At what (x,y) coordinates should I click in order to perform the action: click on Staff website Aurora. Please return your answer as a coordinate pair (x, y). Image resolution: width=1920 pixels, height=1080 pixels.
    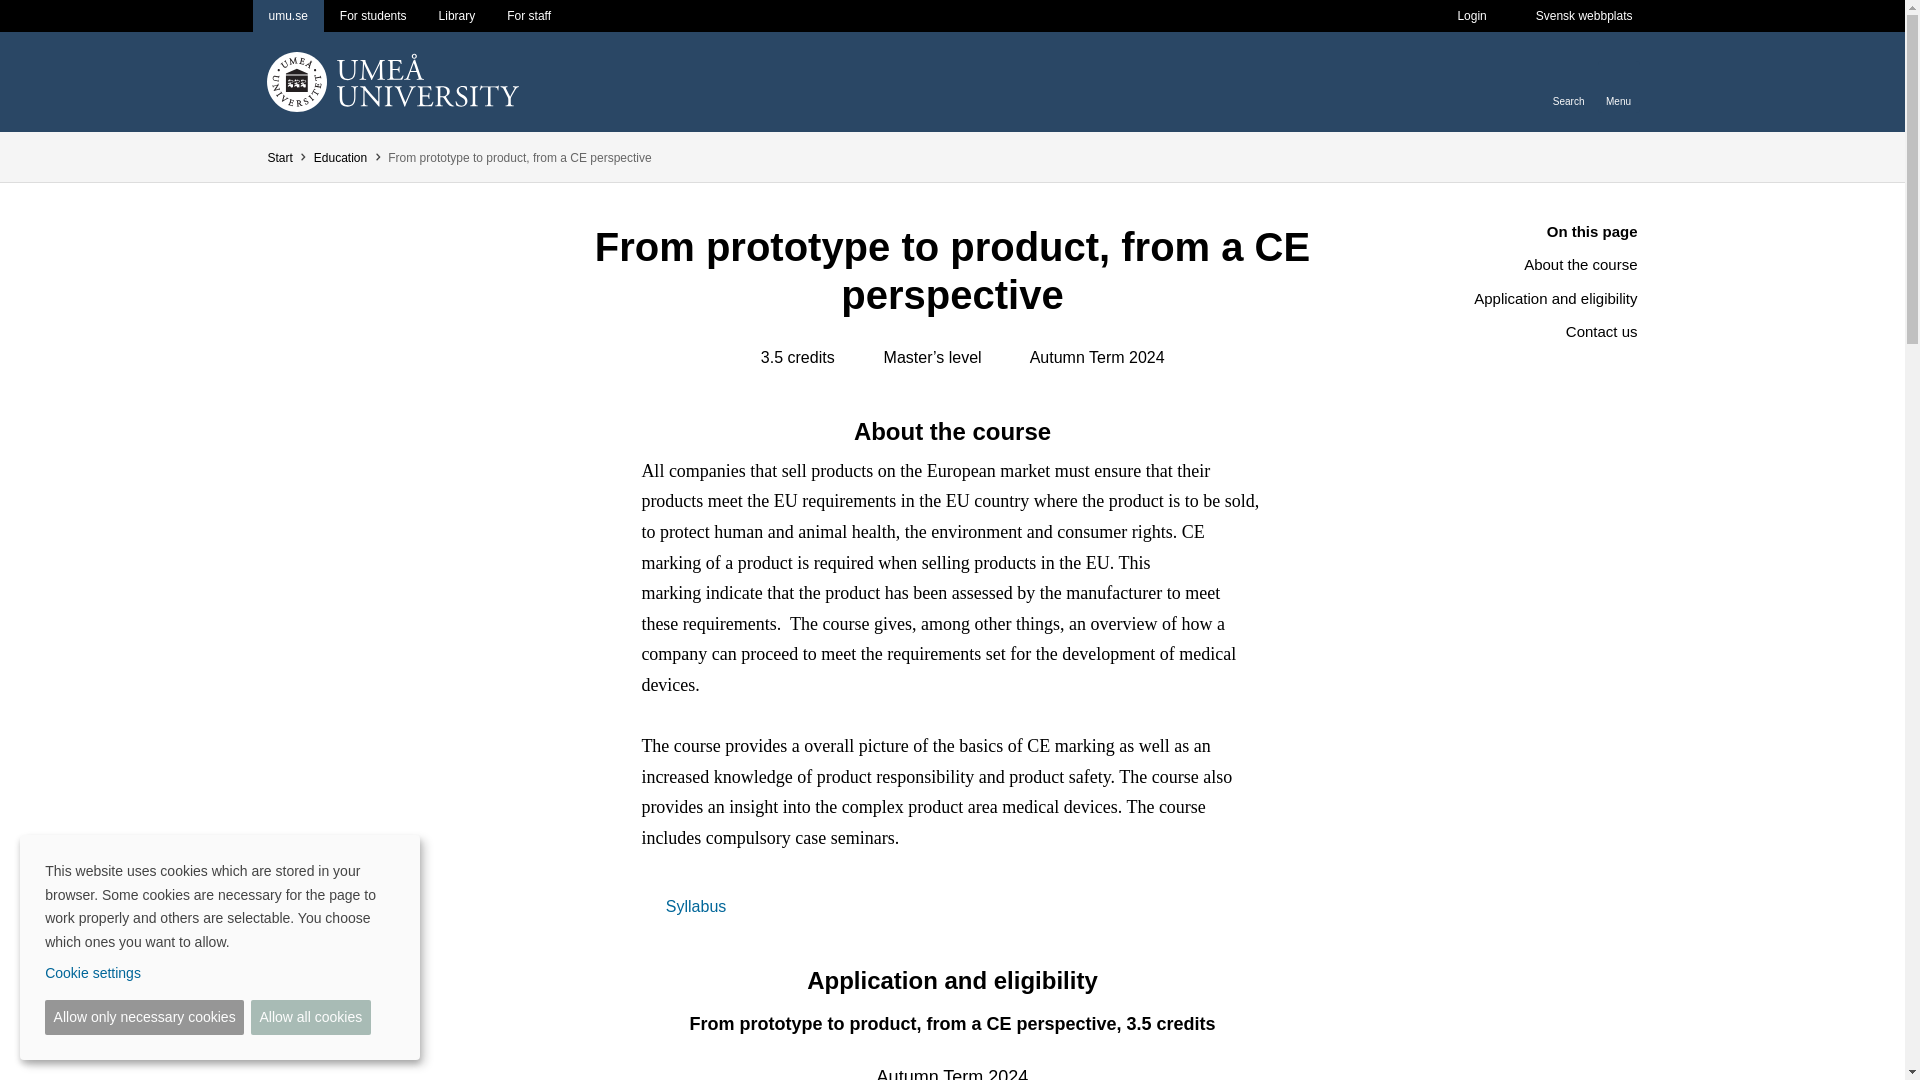
    Looking at the image, I should click on (528, 16).